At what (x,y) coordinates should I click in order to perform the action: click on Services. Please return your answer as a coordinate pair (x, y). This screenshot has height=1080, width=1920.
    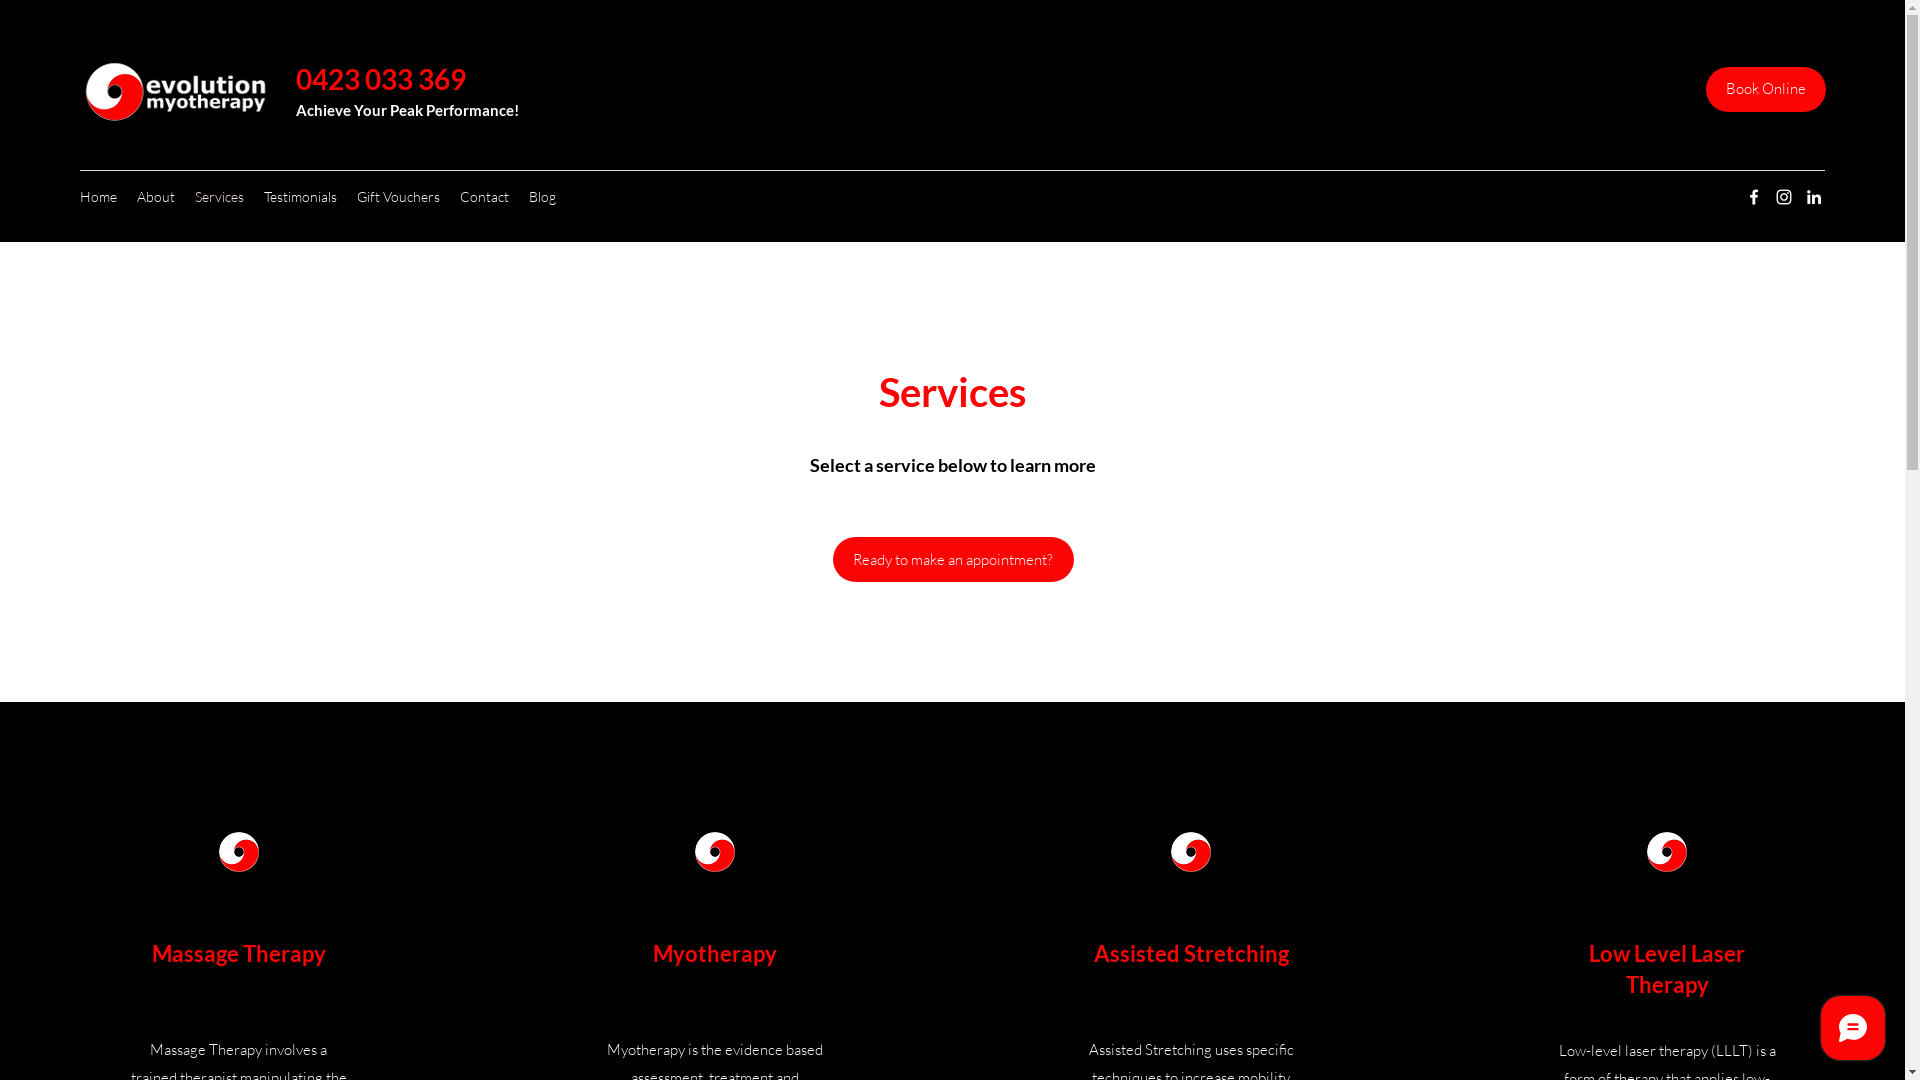
    Looking at the image, I should click on (220, 197).